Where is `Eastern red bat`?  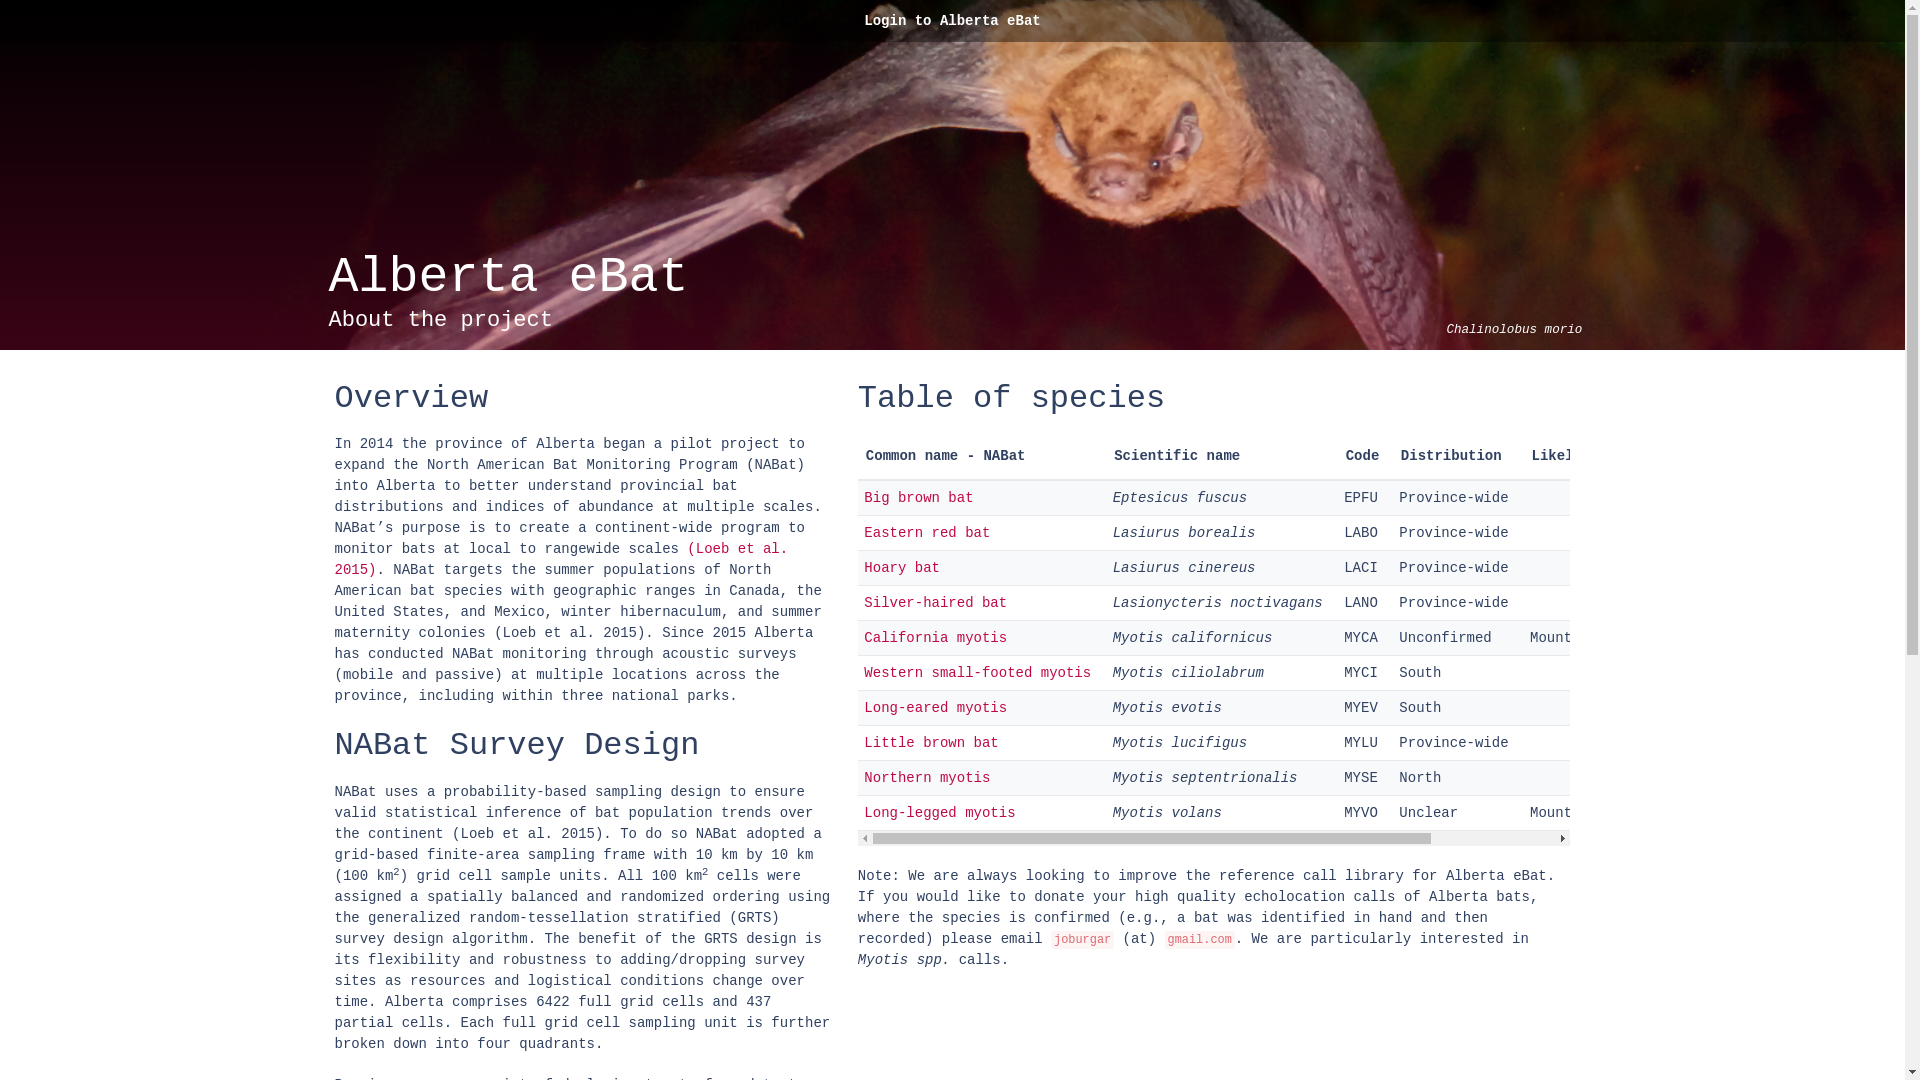
Eastern red bat is located at coordinates (927, 533).